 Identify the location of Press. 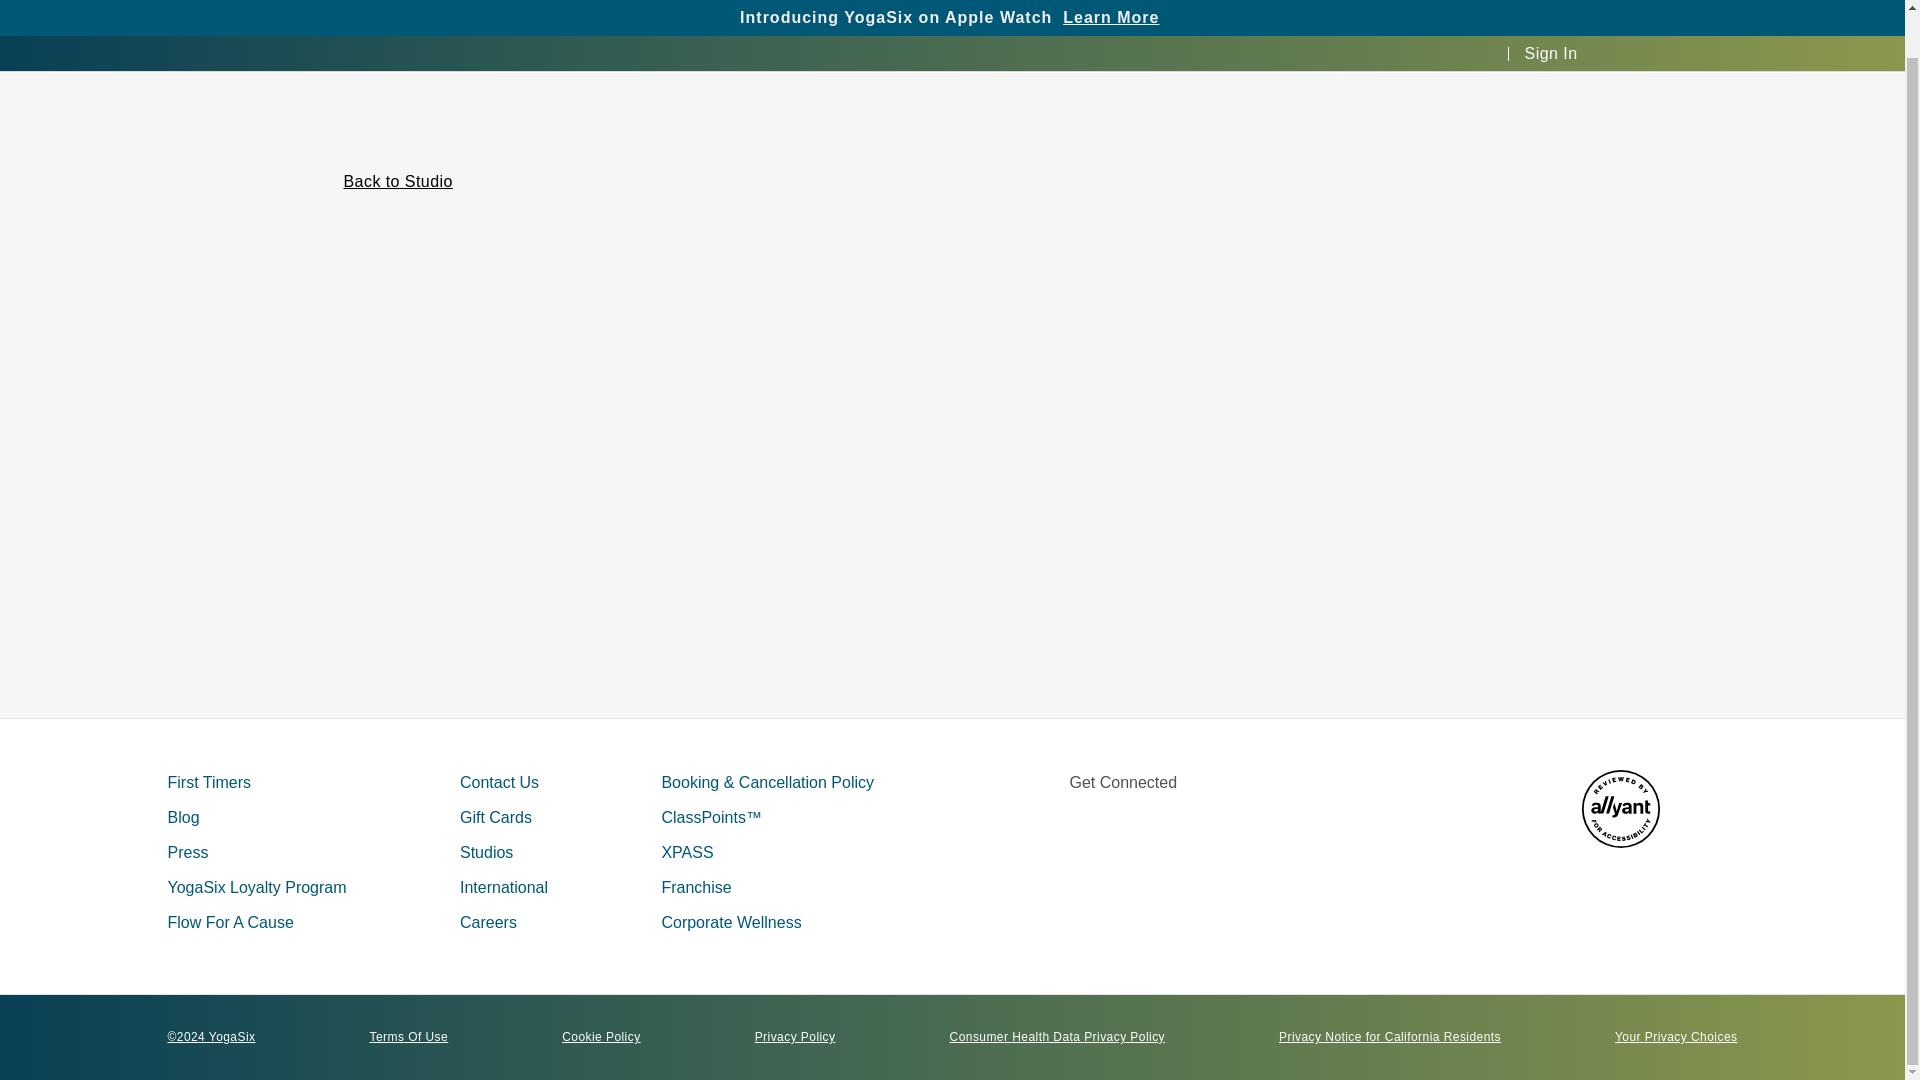
(188, 852).